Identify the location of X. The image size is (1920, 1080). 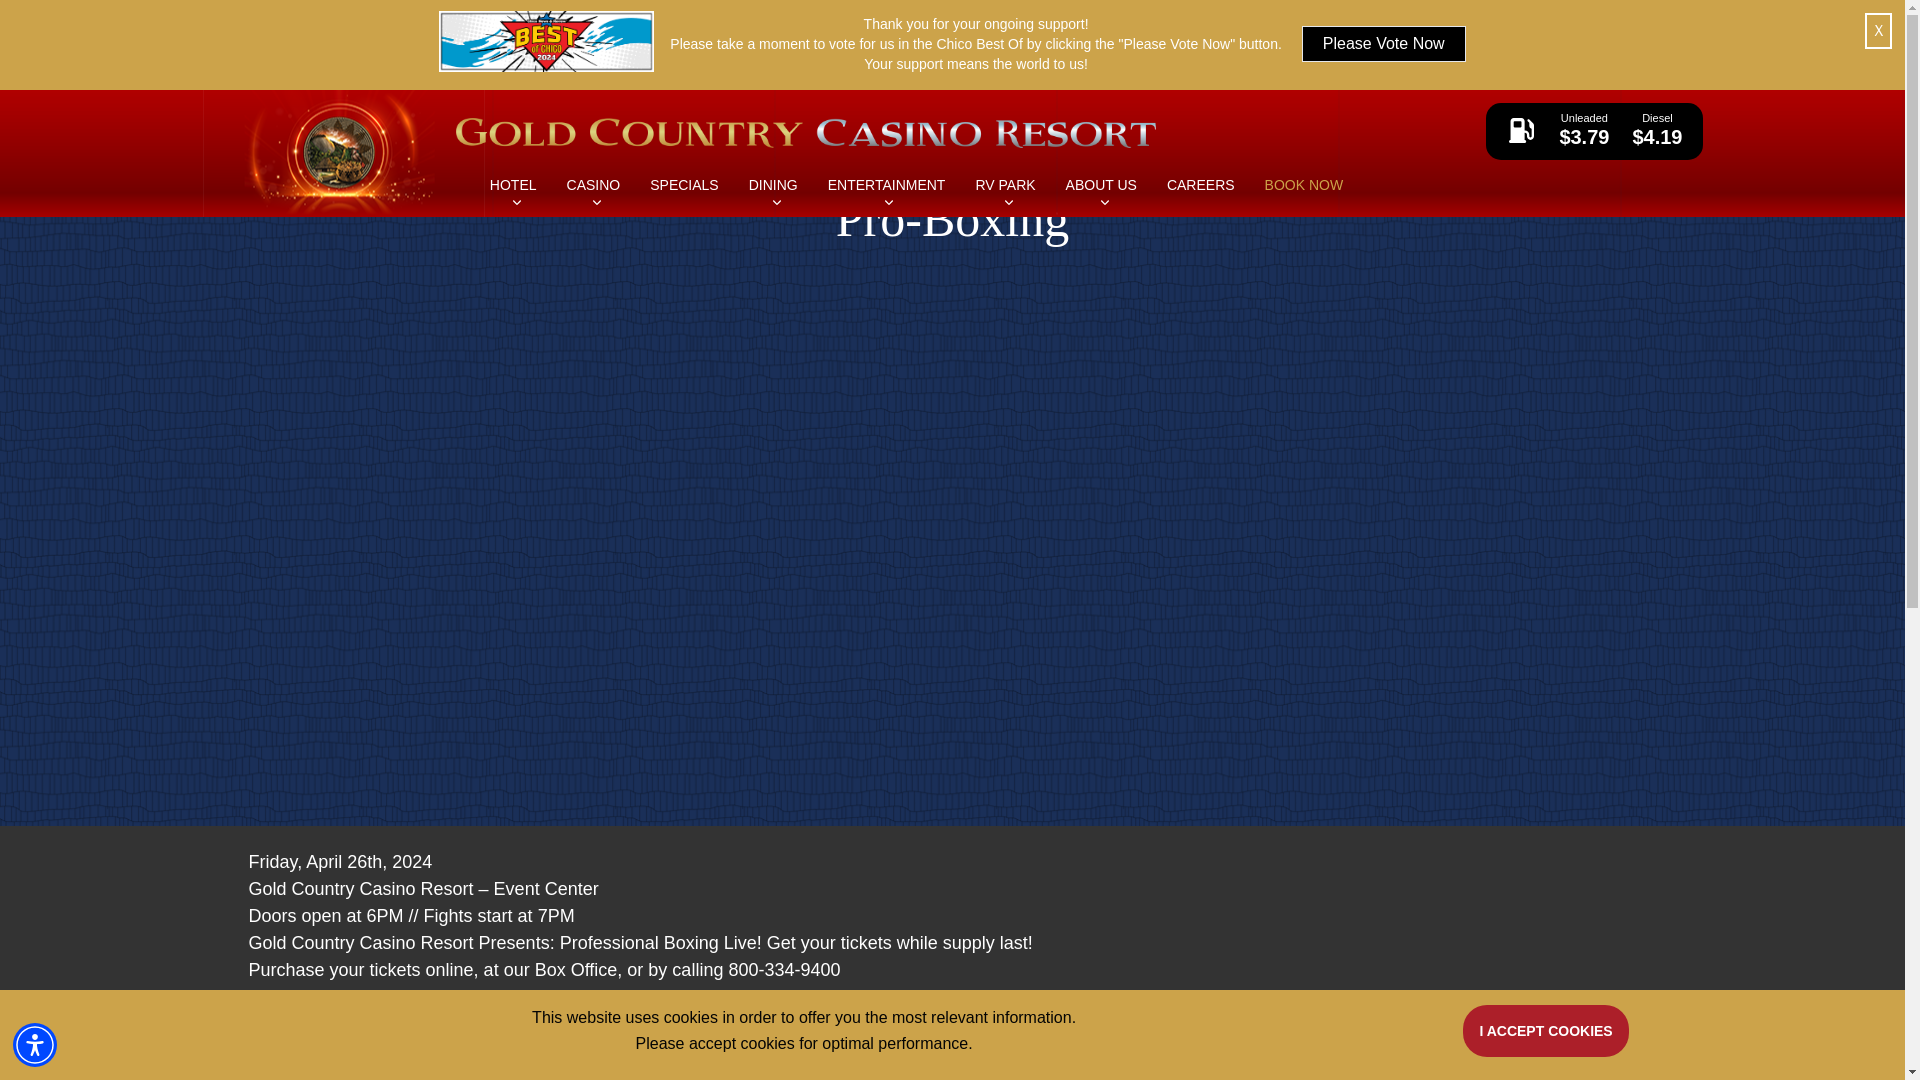
(1878, 30).